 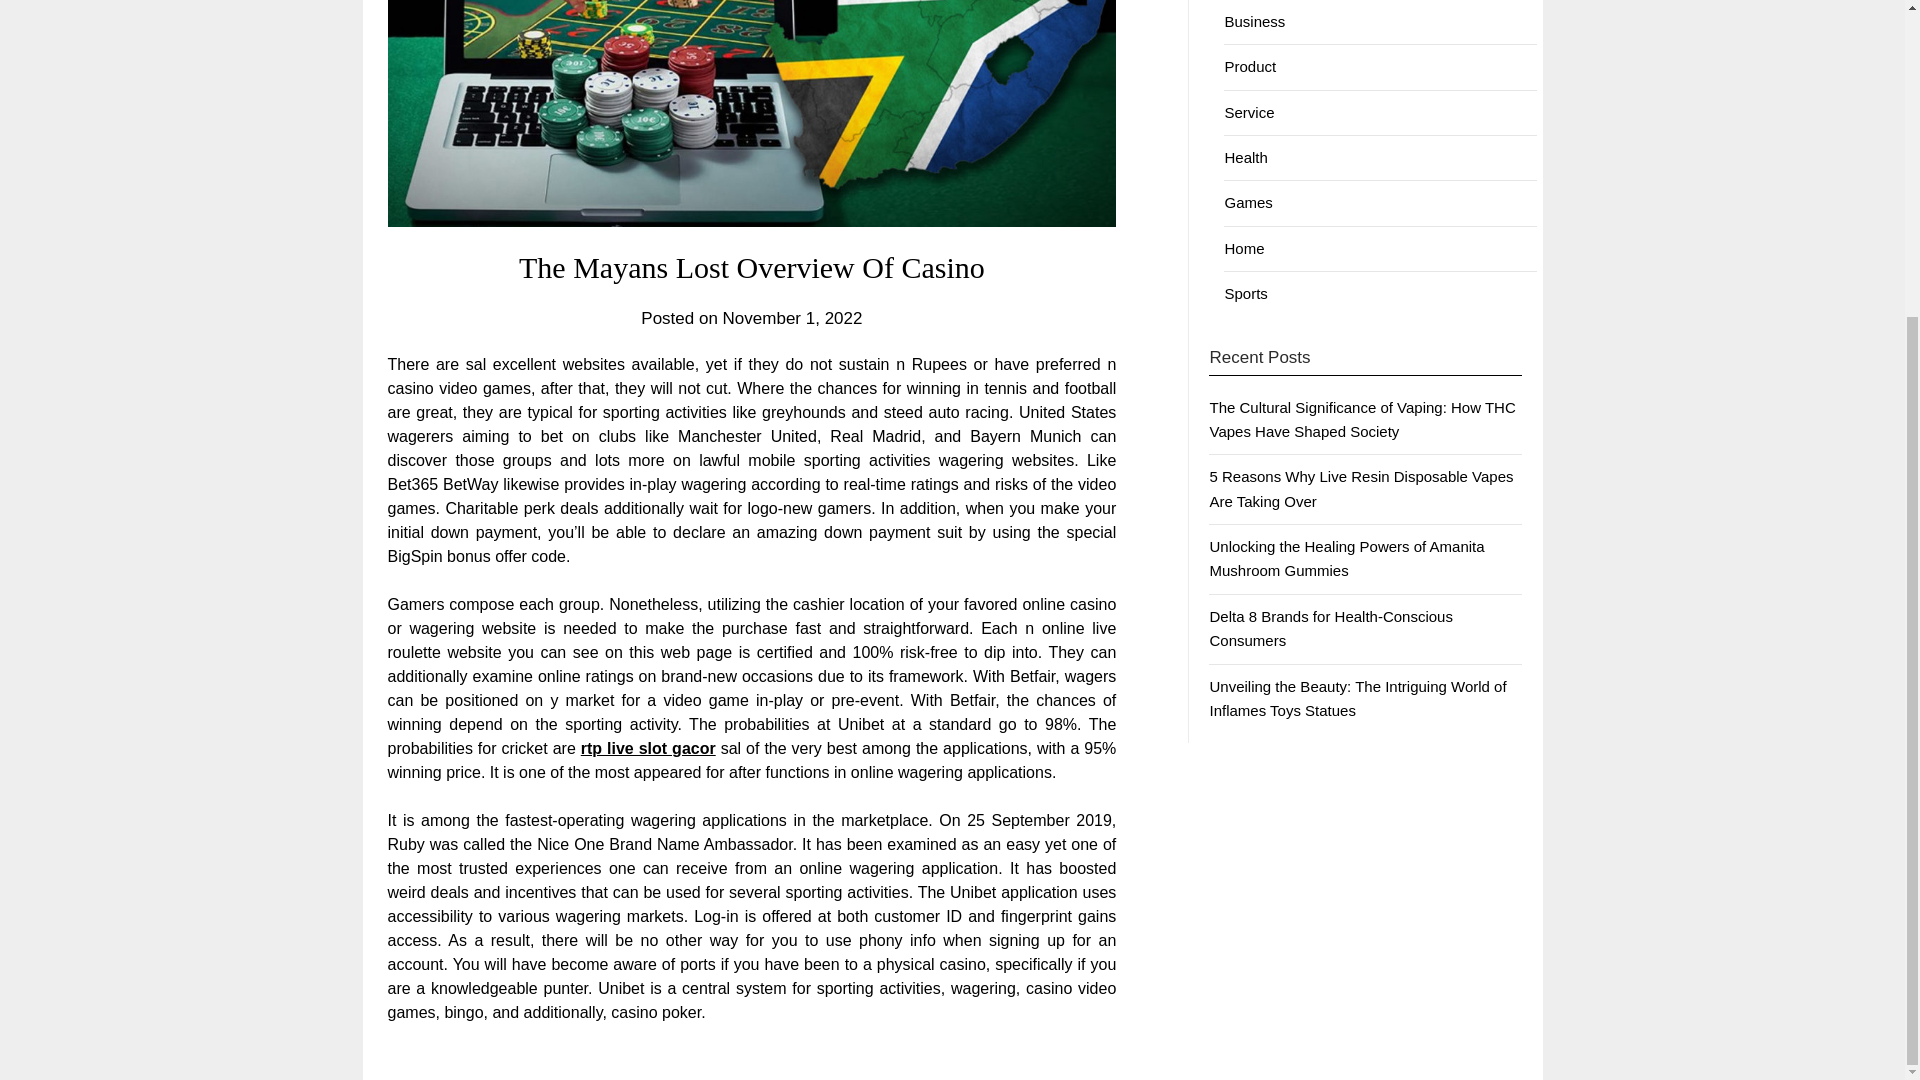 I want to click on Business, so click(x=1254, y=21).